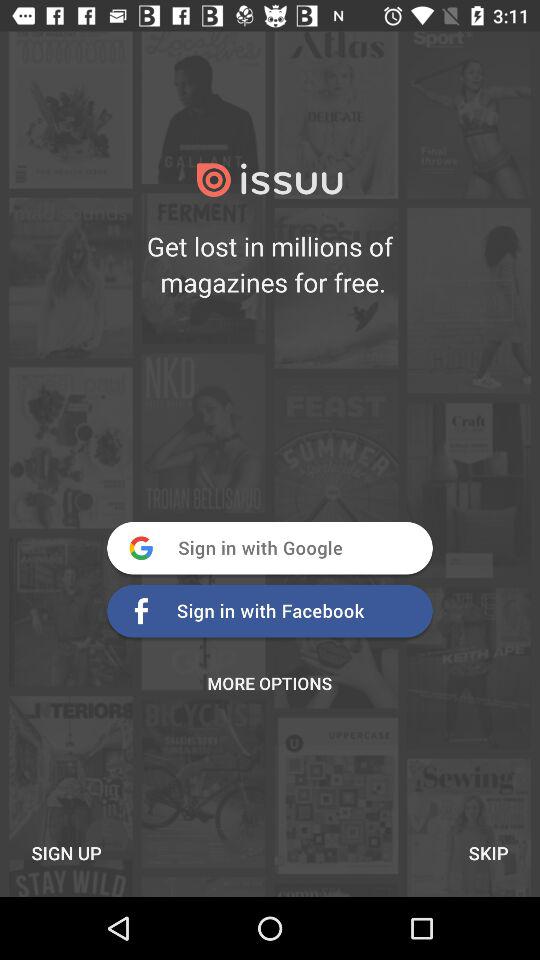 This screenshot has width=540, height=960. I want to click on press sign up at the bottom left corner, so click(66, 852).